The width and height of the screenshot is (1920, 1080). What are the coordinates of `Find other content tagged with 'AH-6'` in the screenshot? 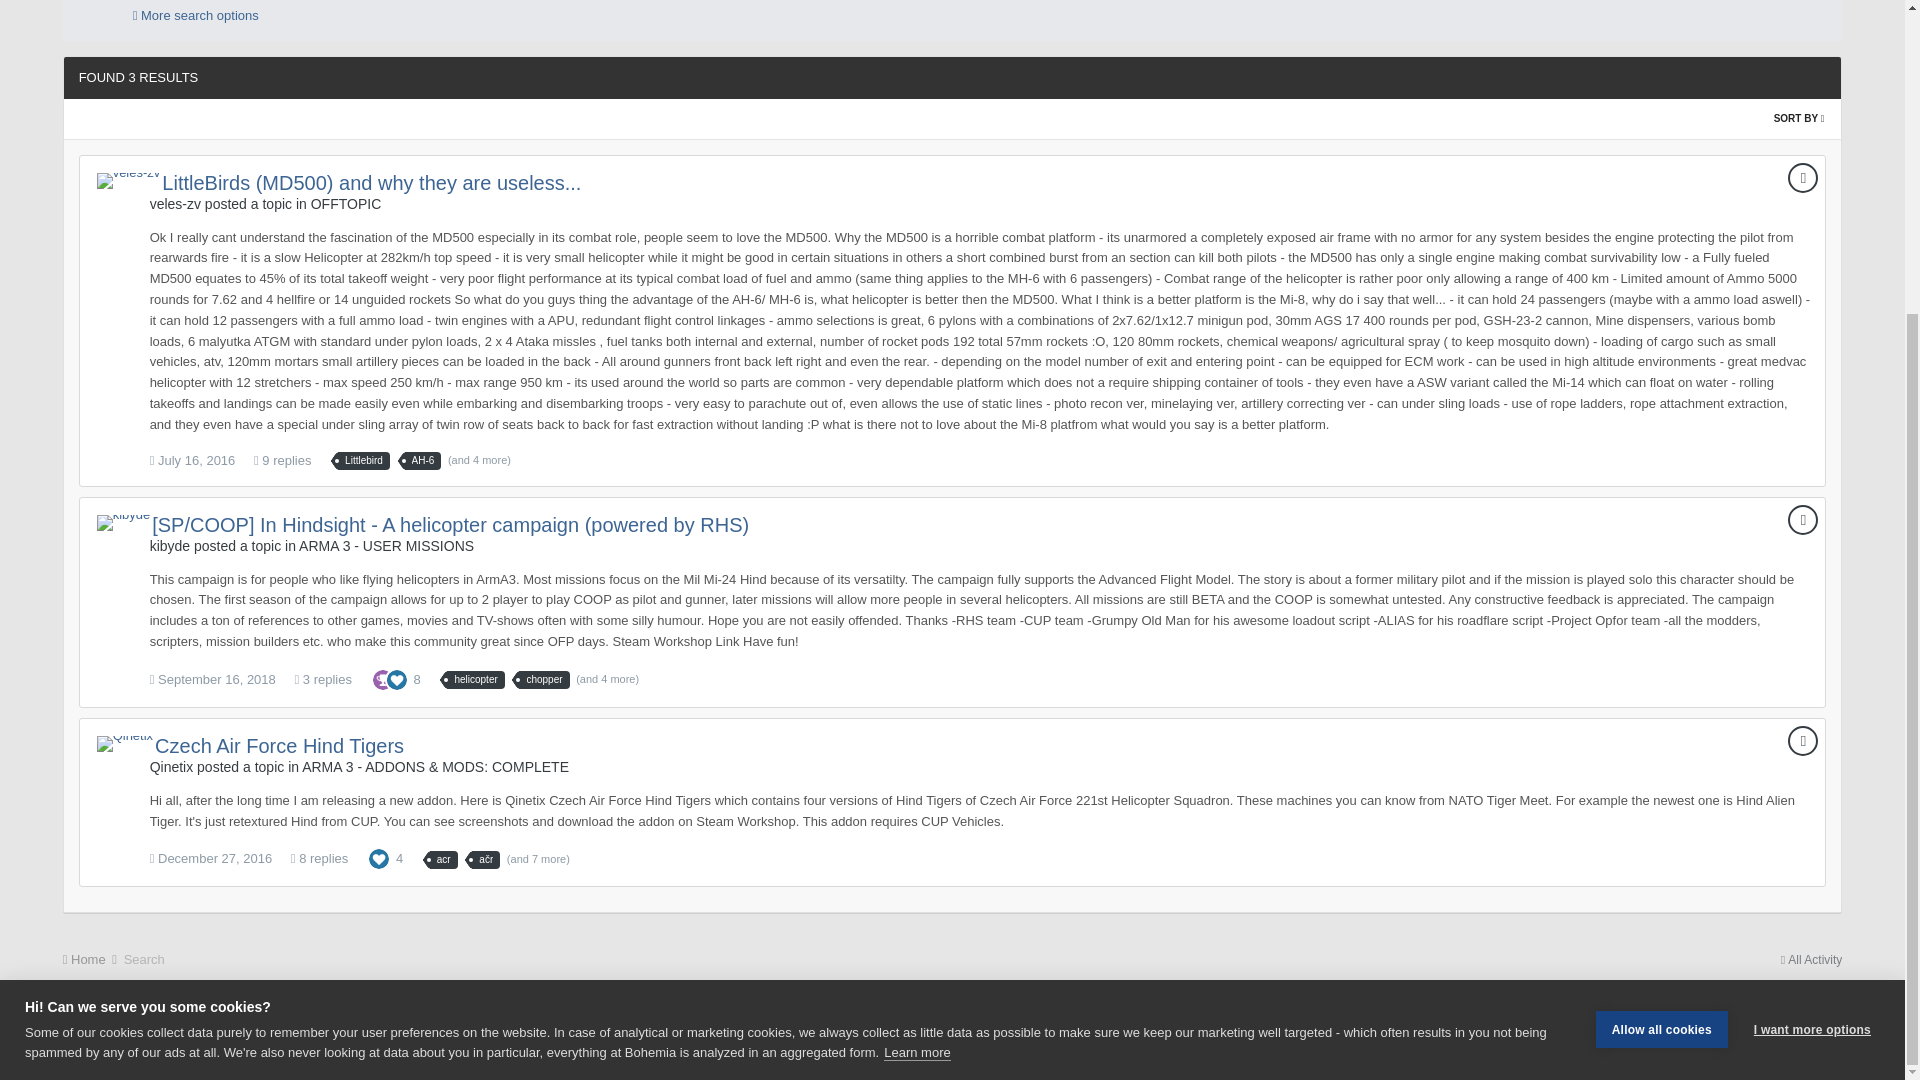 It's located at (423, 460).